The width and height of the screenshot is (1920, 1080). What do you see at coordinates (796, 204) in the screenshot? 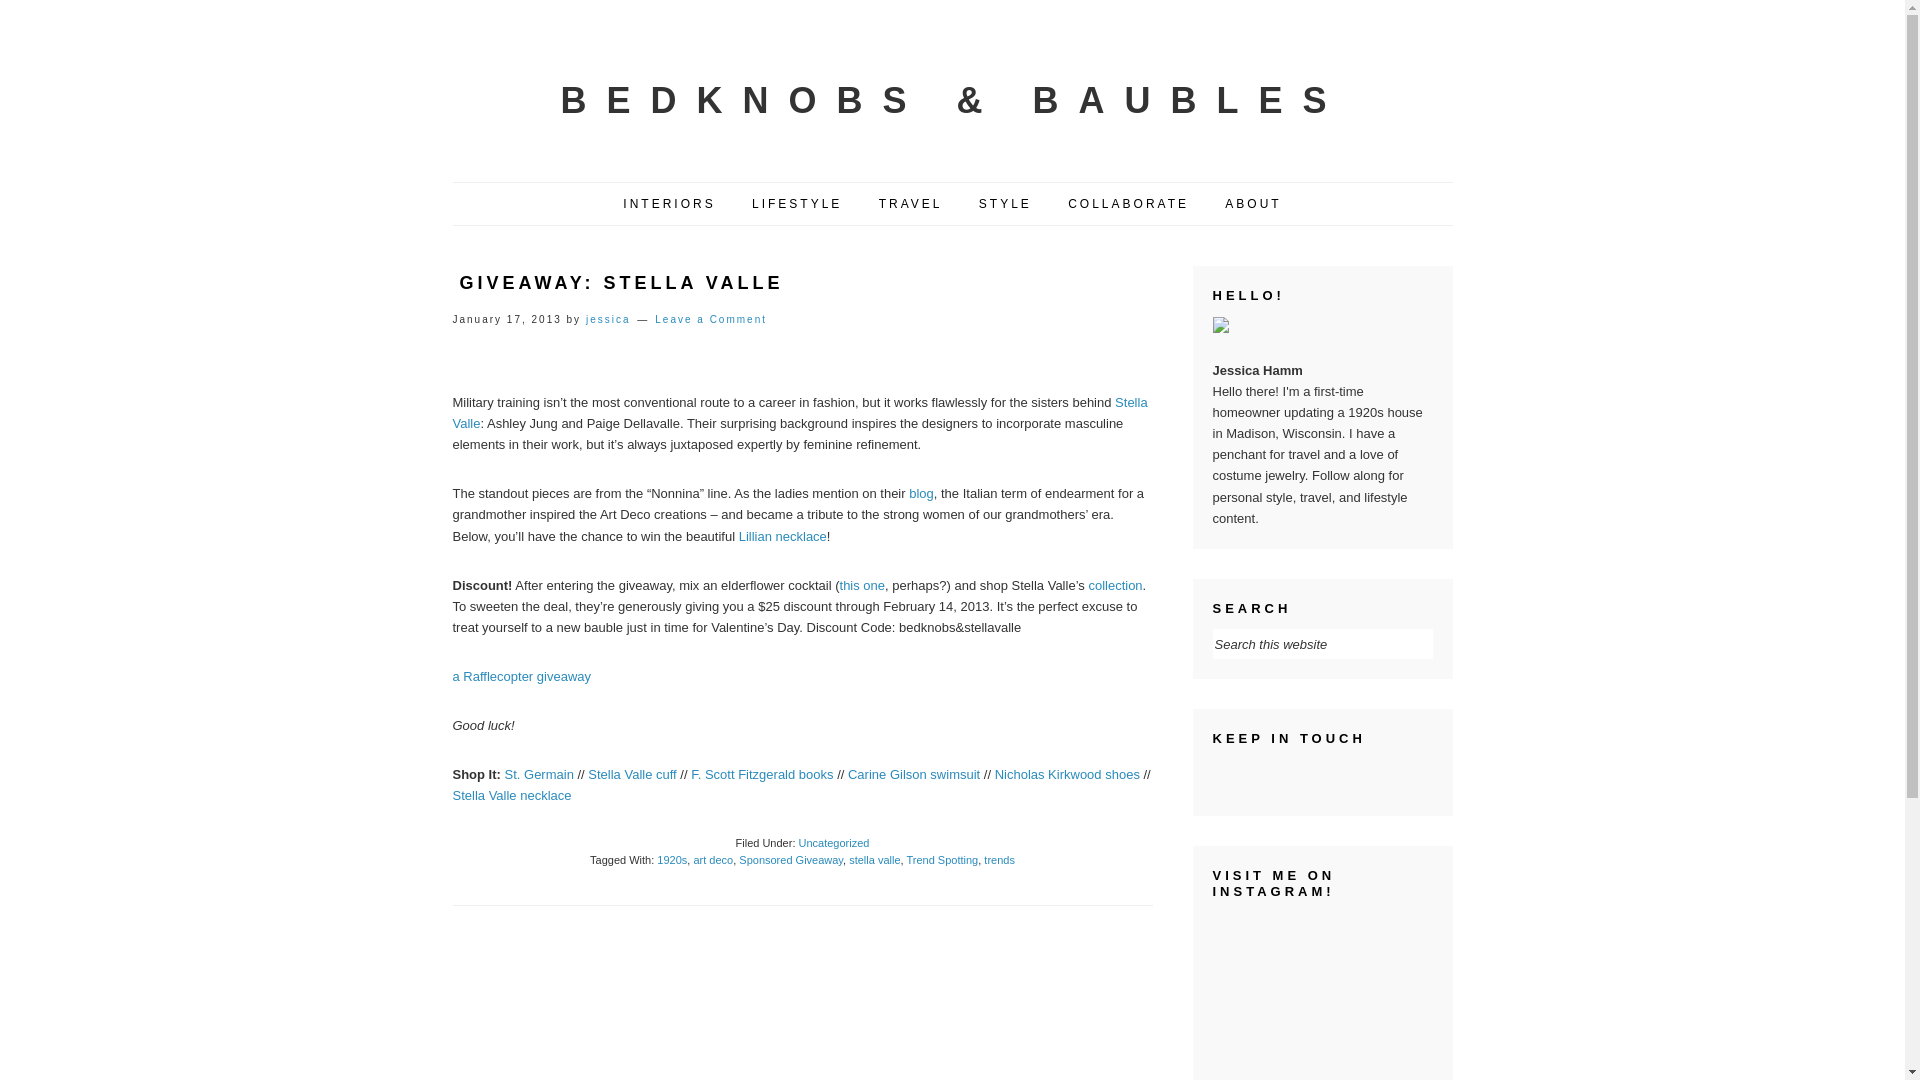
I see `LIFESTYLE` at bounding box center [796, 204].